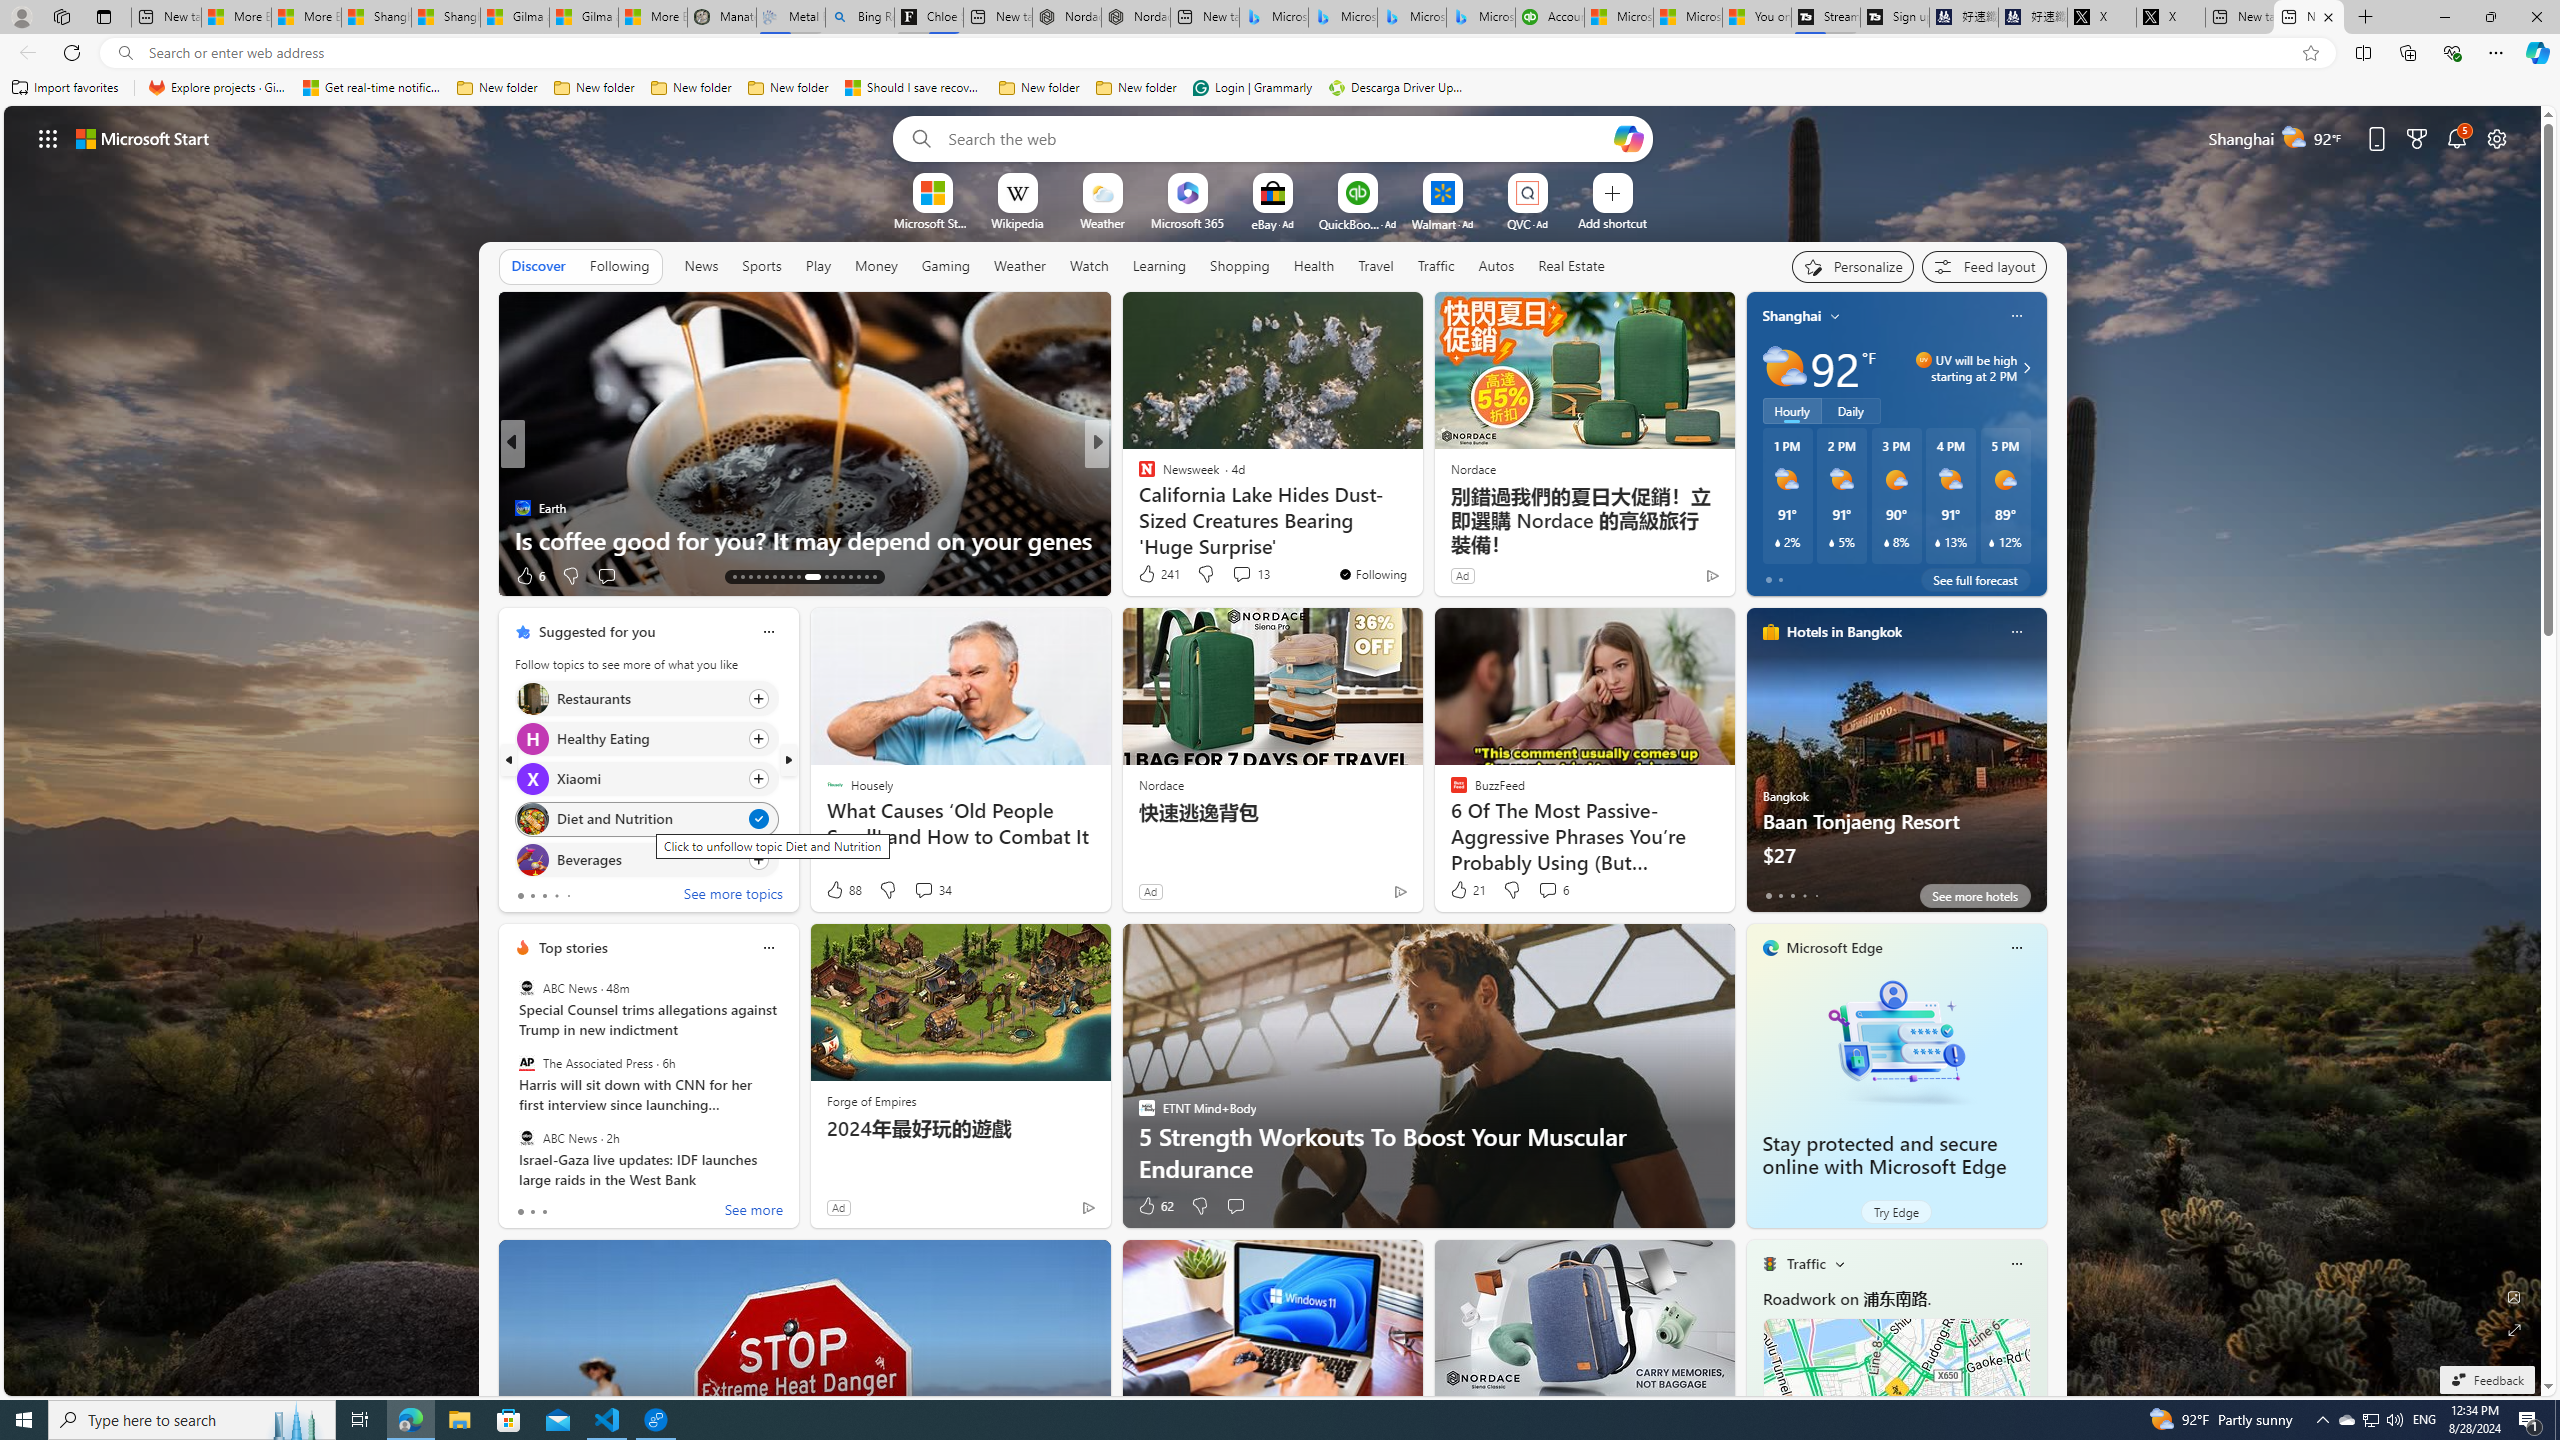  What do you see at coordinates (1984, 266) in the screenshot?
I see `Feed settings` at bounding box center [1984, 266].